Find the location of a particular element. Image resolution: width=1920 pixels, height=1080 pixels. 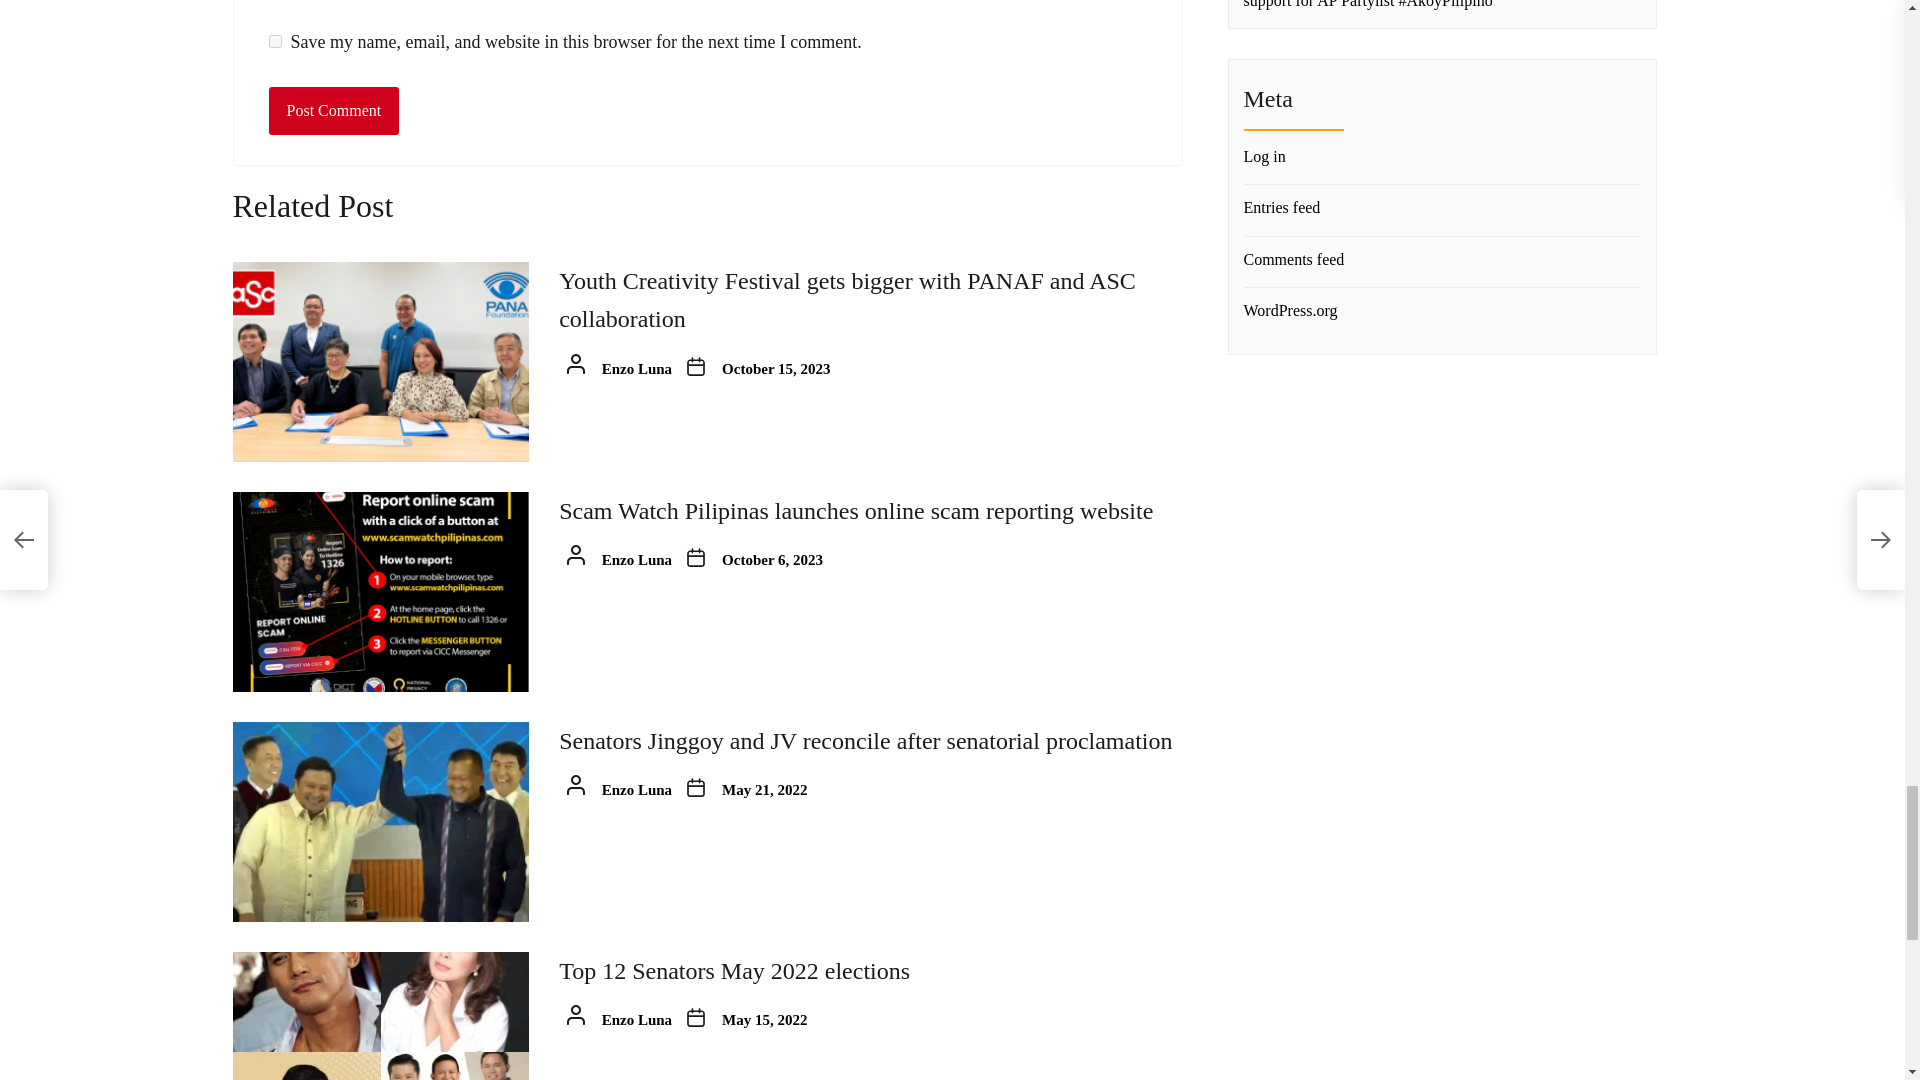

yes is located at coordinates (274, 40).